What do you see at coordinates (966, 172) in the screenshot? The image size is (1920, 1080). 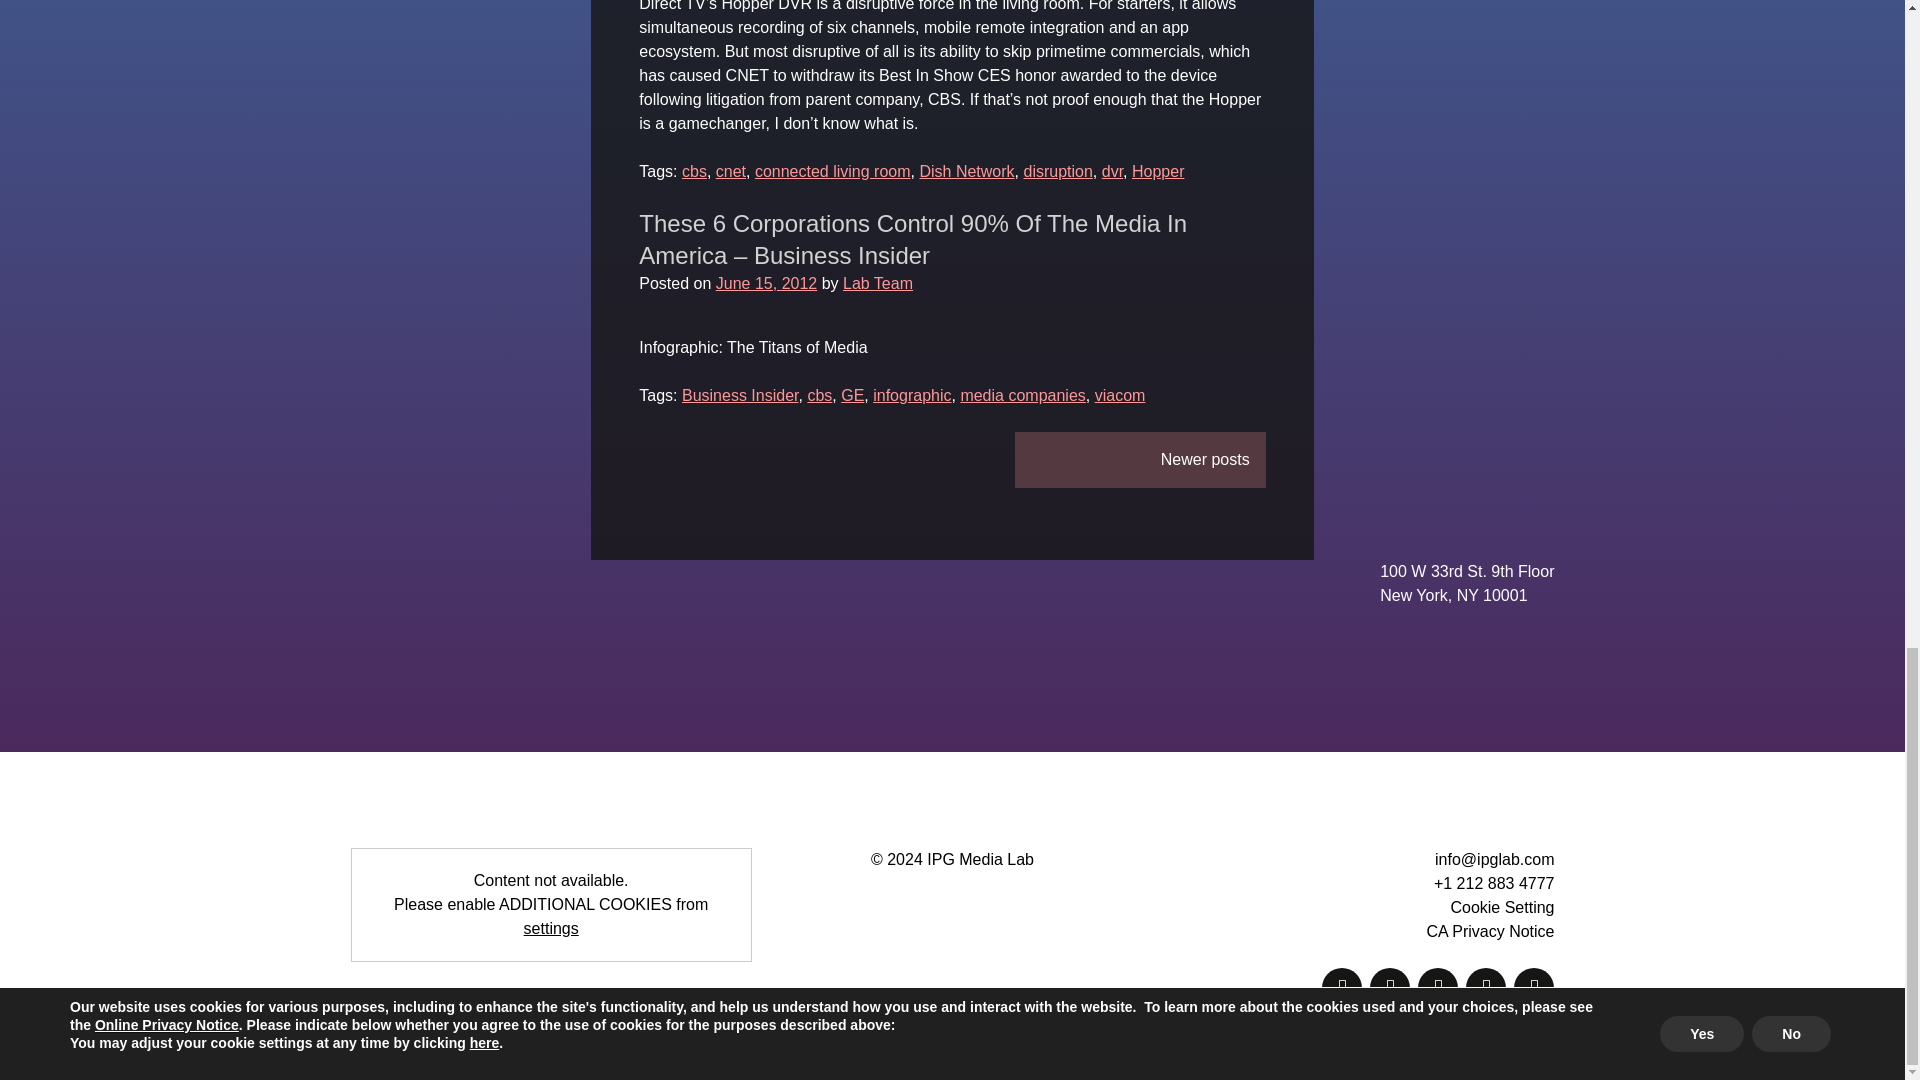 I see `Dish Network` at bounding box center [966, 172].